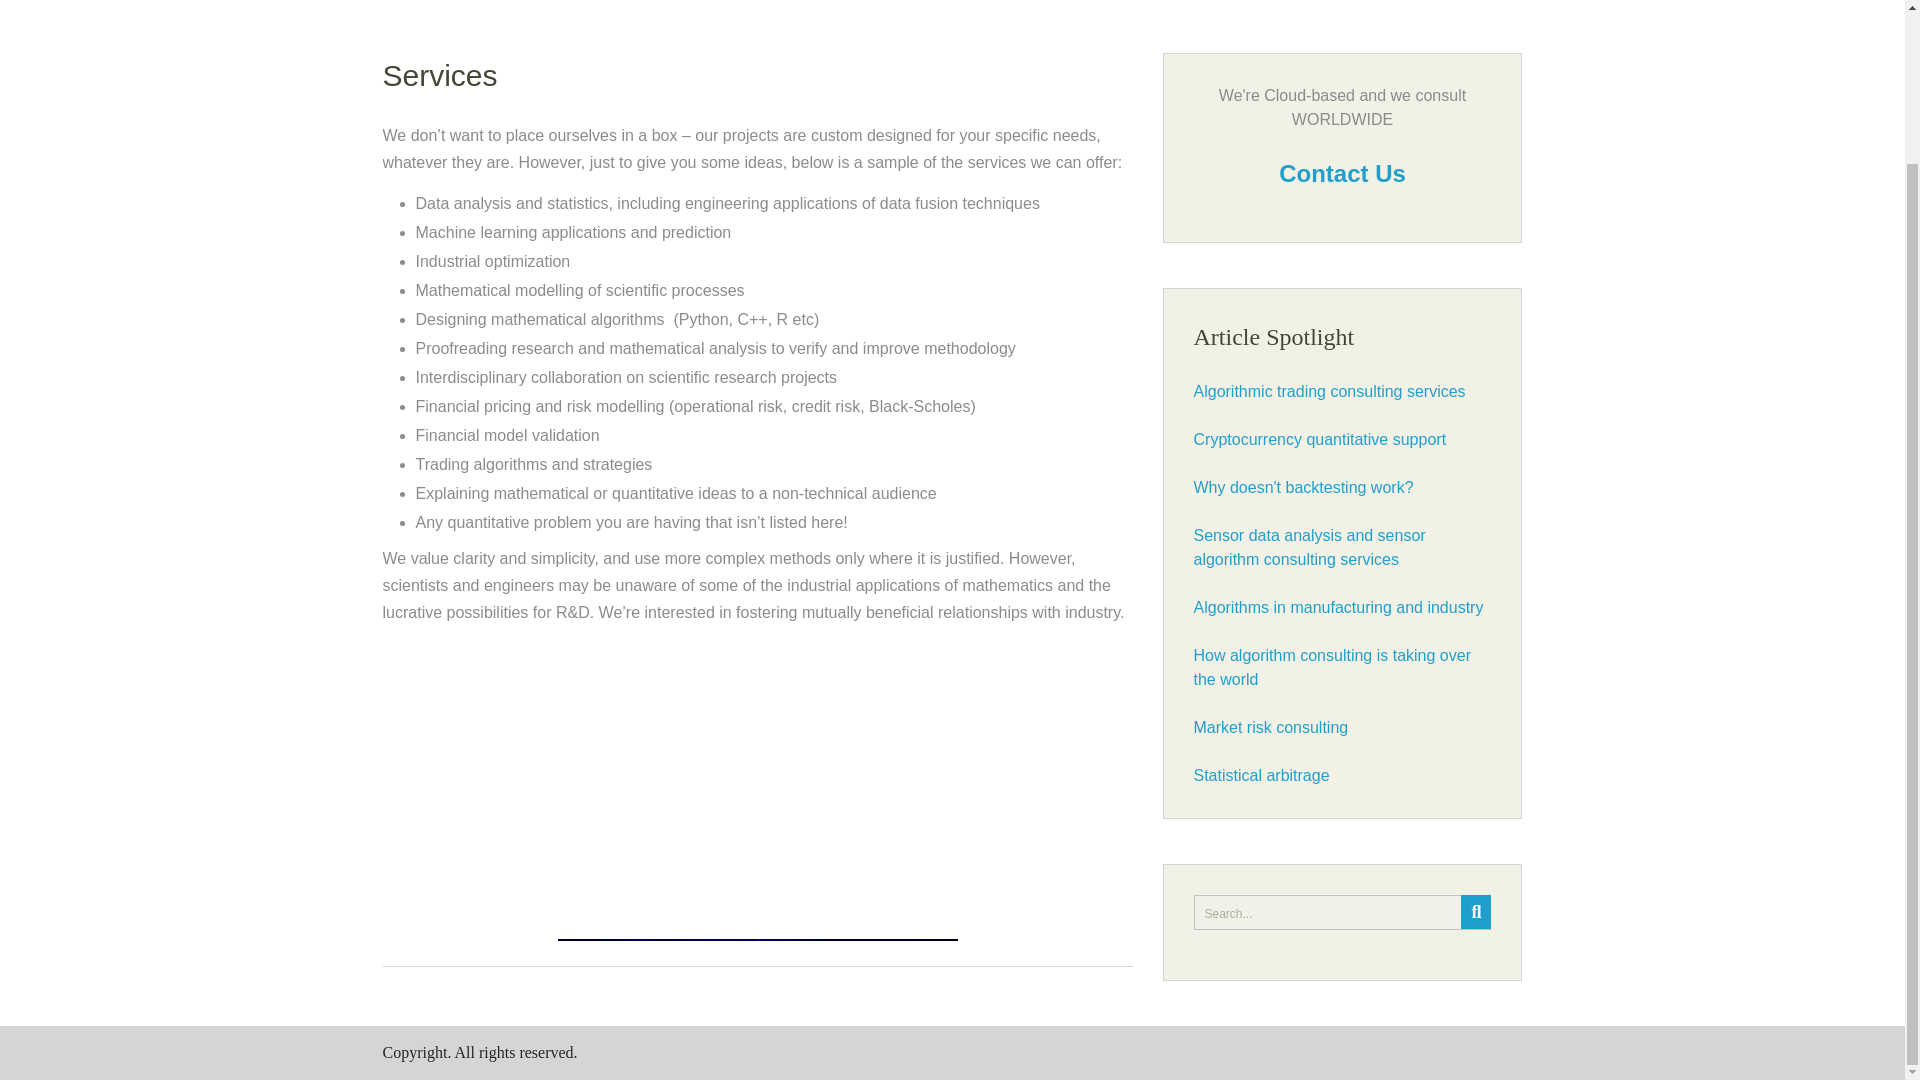 This screenshot has width=1920, height=1080. I want to click on Market risk consulting, so click(1272, 727).